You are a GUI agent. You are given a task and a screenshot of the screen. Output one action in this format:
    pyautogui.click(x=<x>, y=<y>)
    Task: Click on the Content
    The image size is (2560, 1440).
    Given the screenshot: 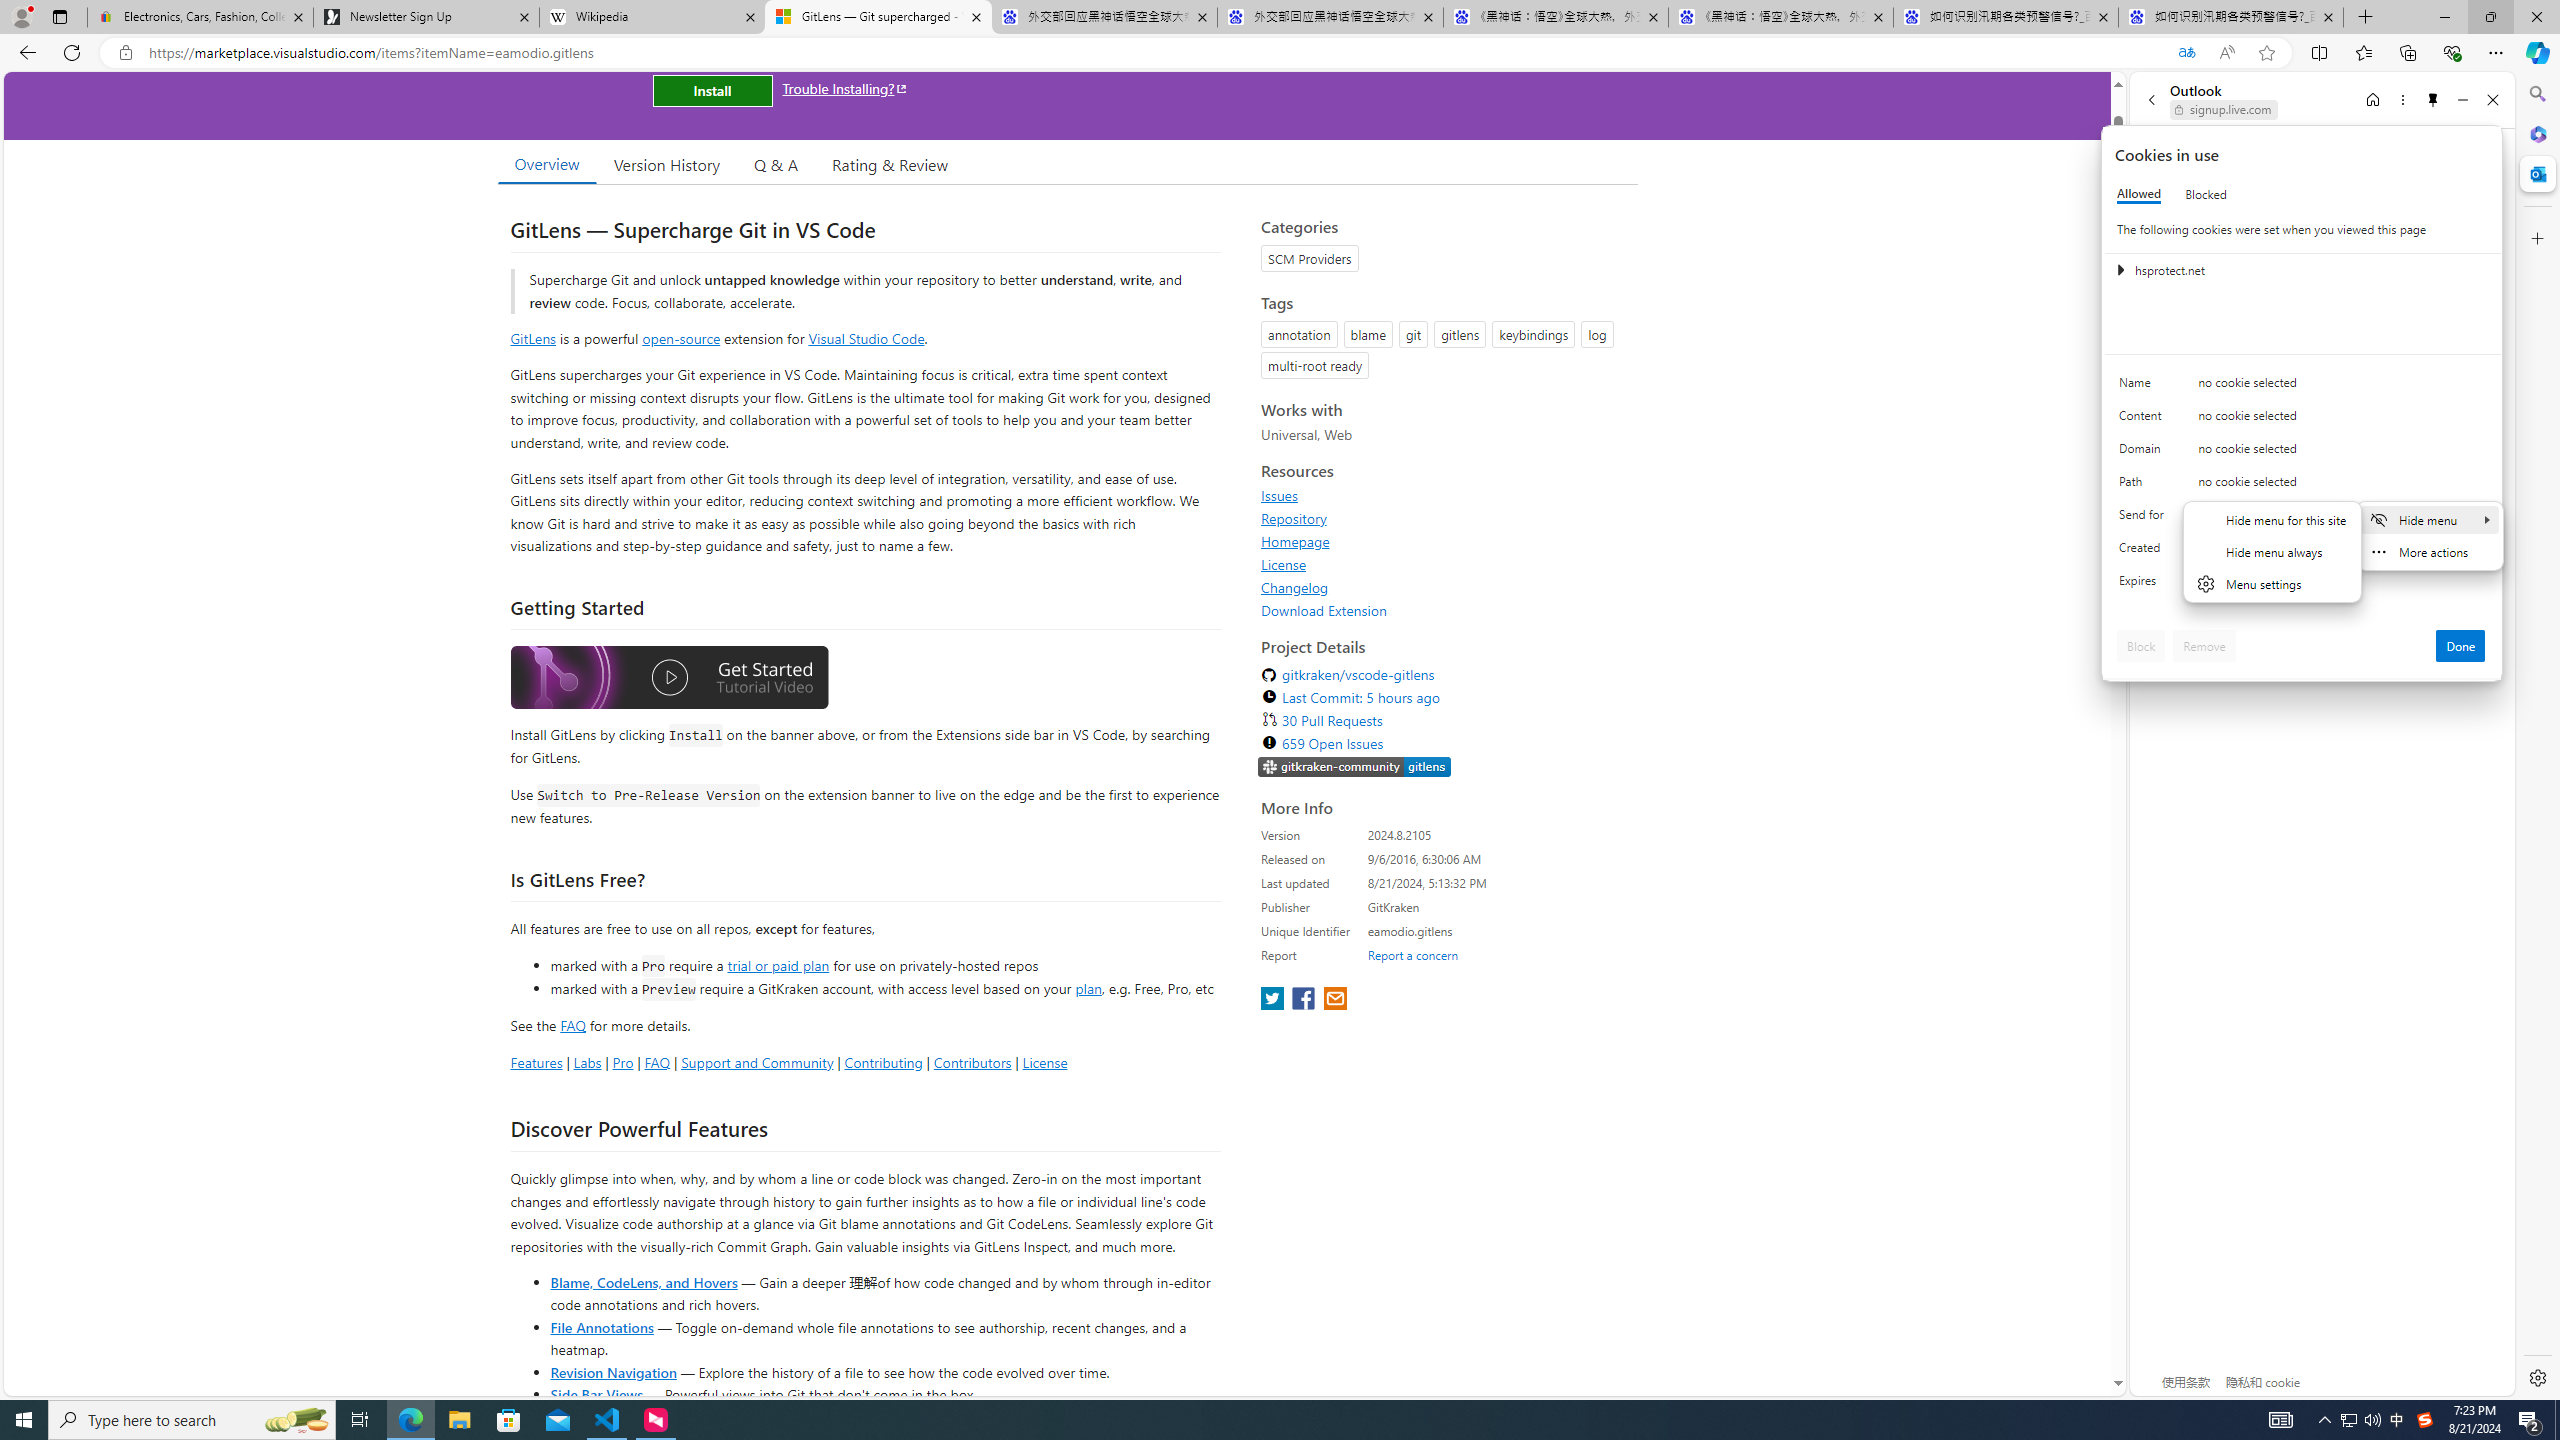 What is the action you would take?
    pyautogui.click(x=2145, y=420)
    